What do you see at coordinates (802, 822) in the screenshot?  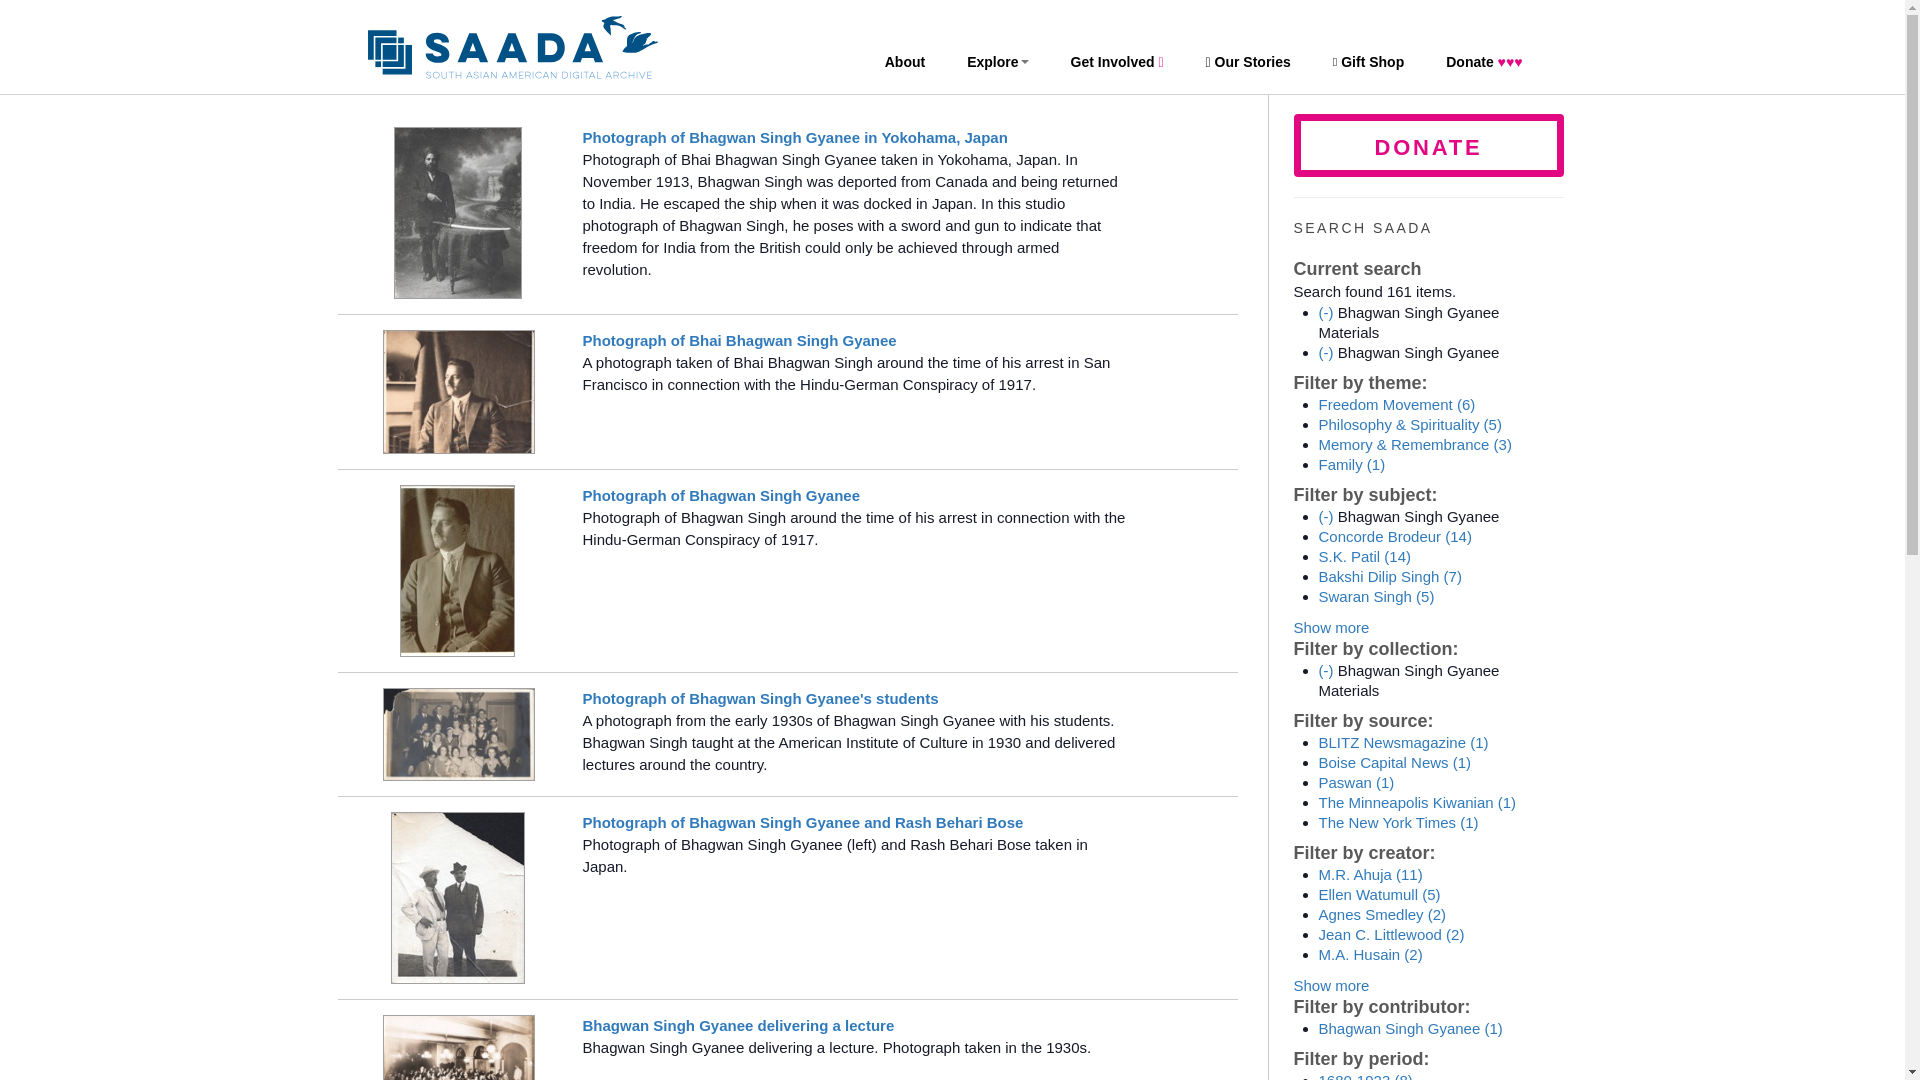 I see `Photograph of Bhagwan Singh Gyanee and Rash Behari Bose` at bounding box center [802, 822].